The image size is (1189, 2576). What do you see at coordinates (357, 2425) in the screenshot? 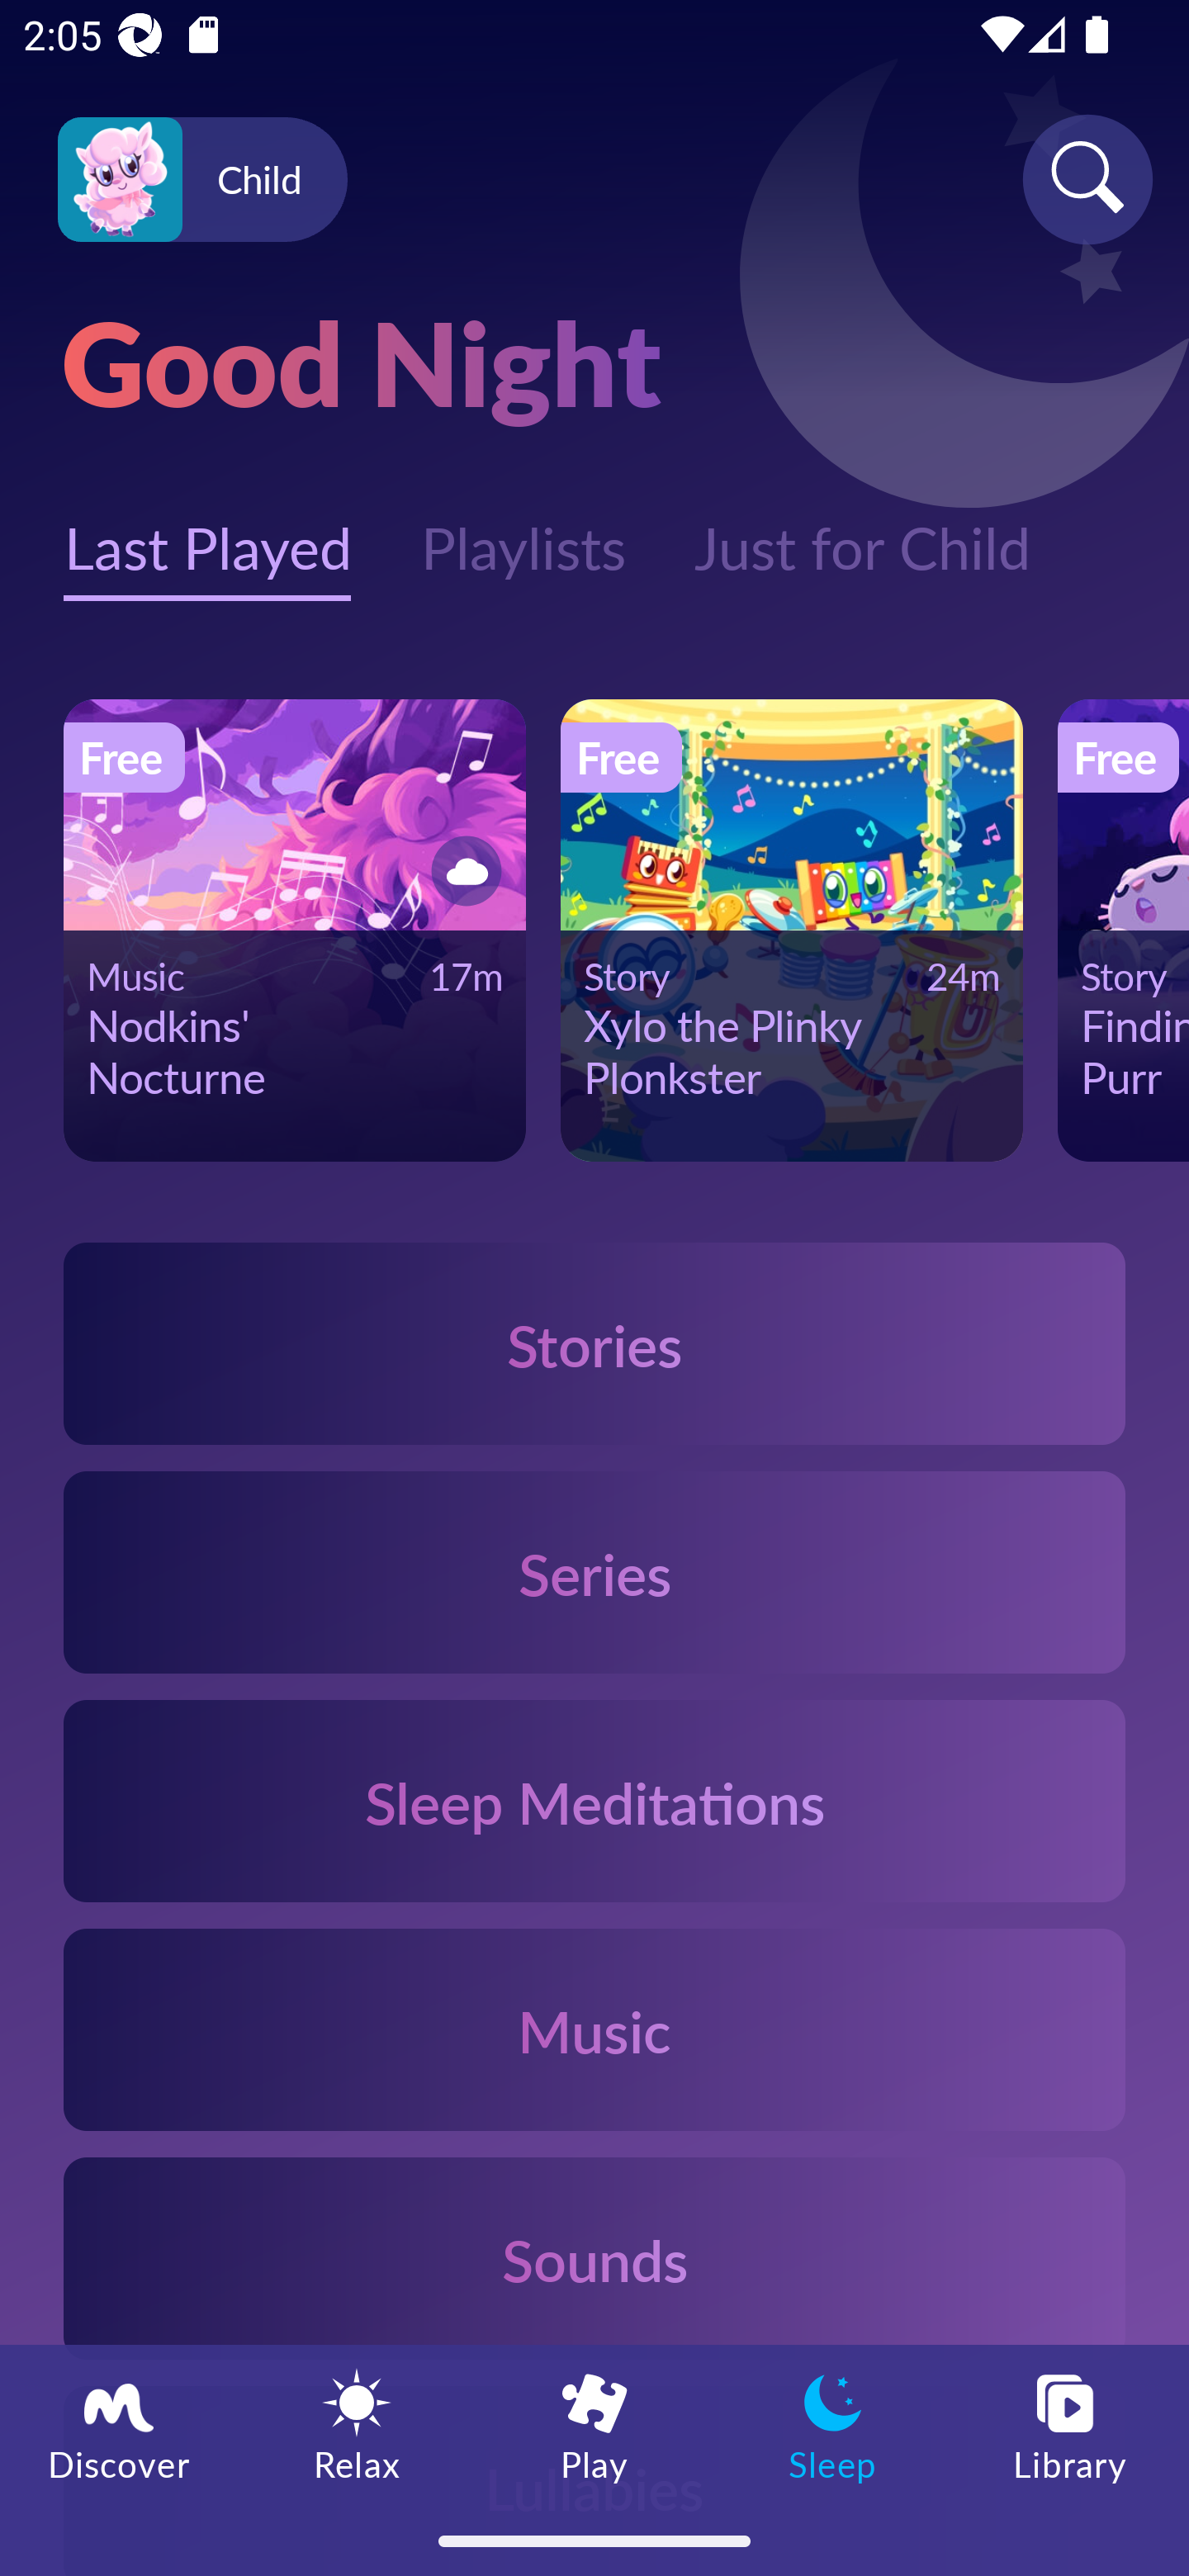
I see `Relax` at bounding box center [357, 2425].